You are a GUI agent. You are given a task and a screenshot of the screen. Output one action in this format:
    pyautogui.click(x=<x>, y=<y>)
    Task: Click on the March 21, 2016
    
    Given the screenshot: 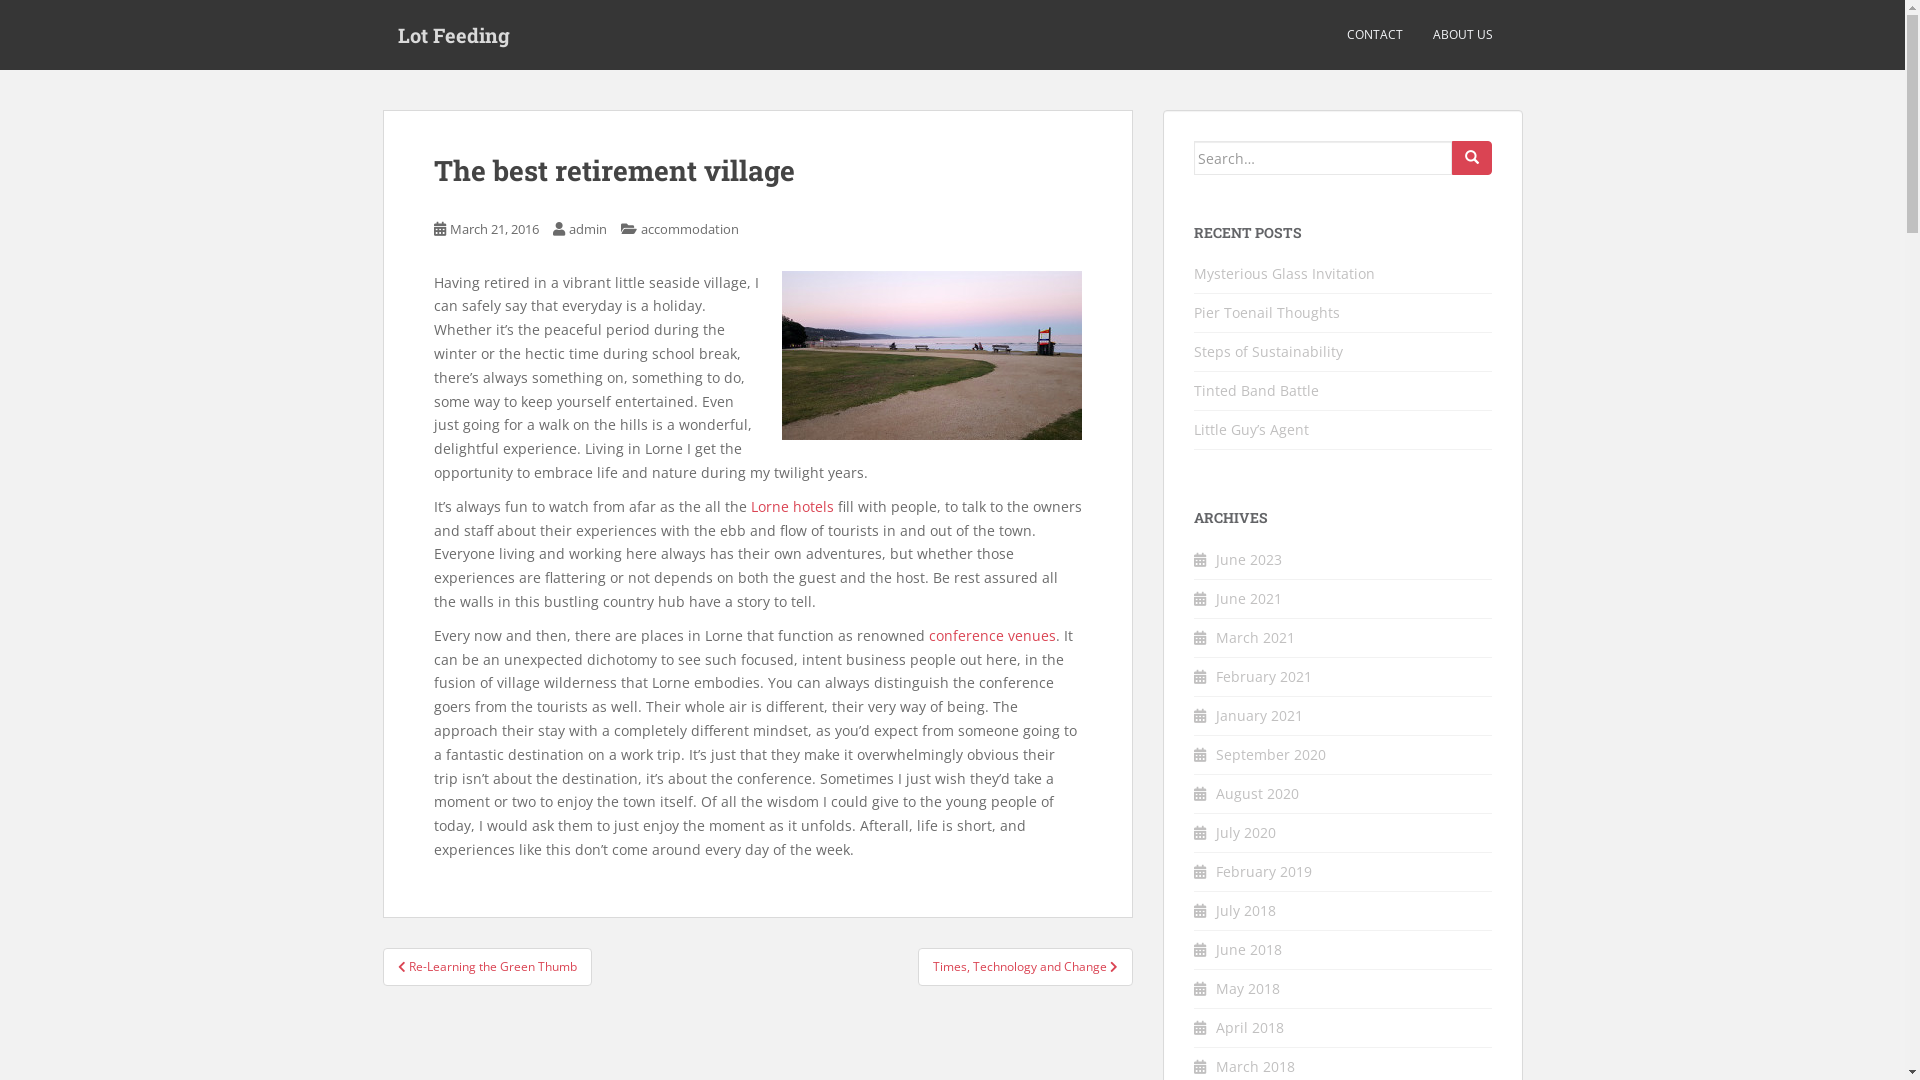 What is the action you would take?
    pyautogui.click(x=494, y=229)
    